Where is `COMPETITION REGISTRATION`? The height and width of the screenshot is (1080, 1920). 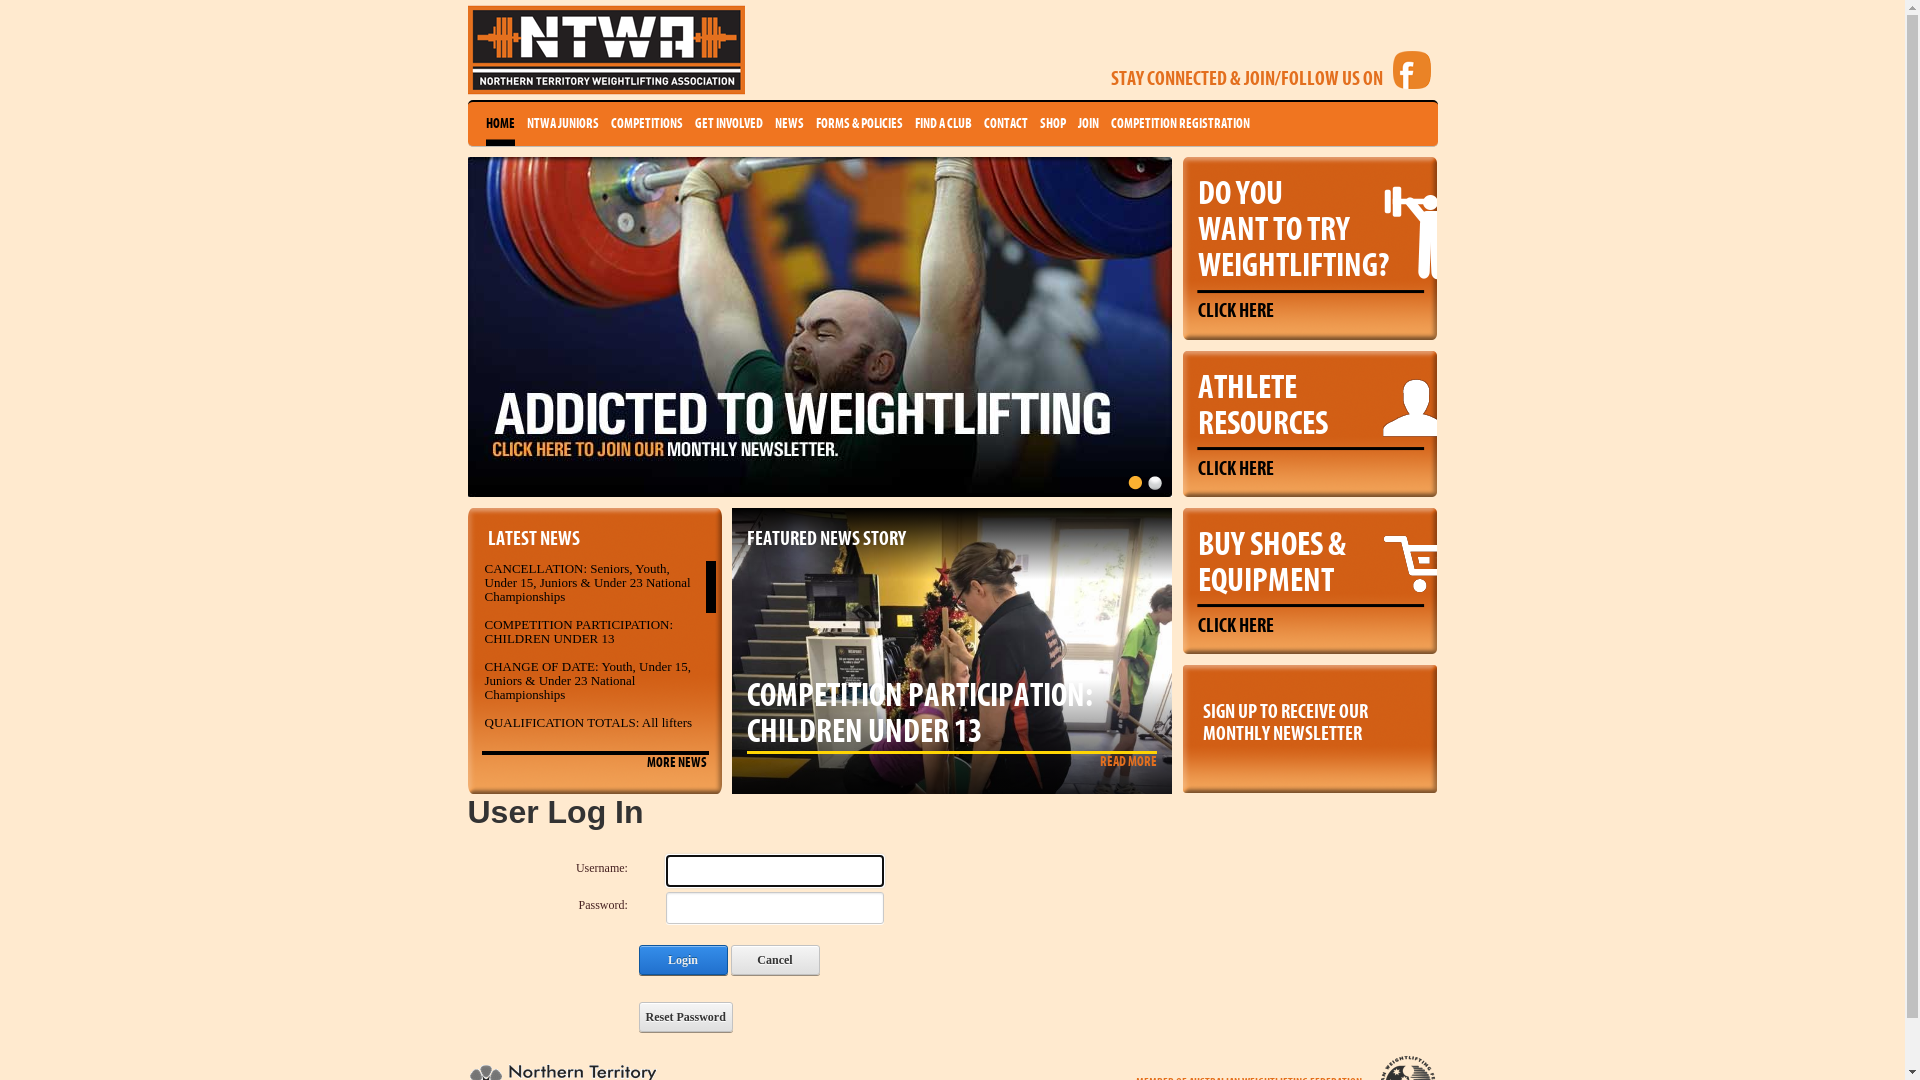 COMPETITION REGISTRATION is located at coordinates (1180, 124).